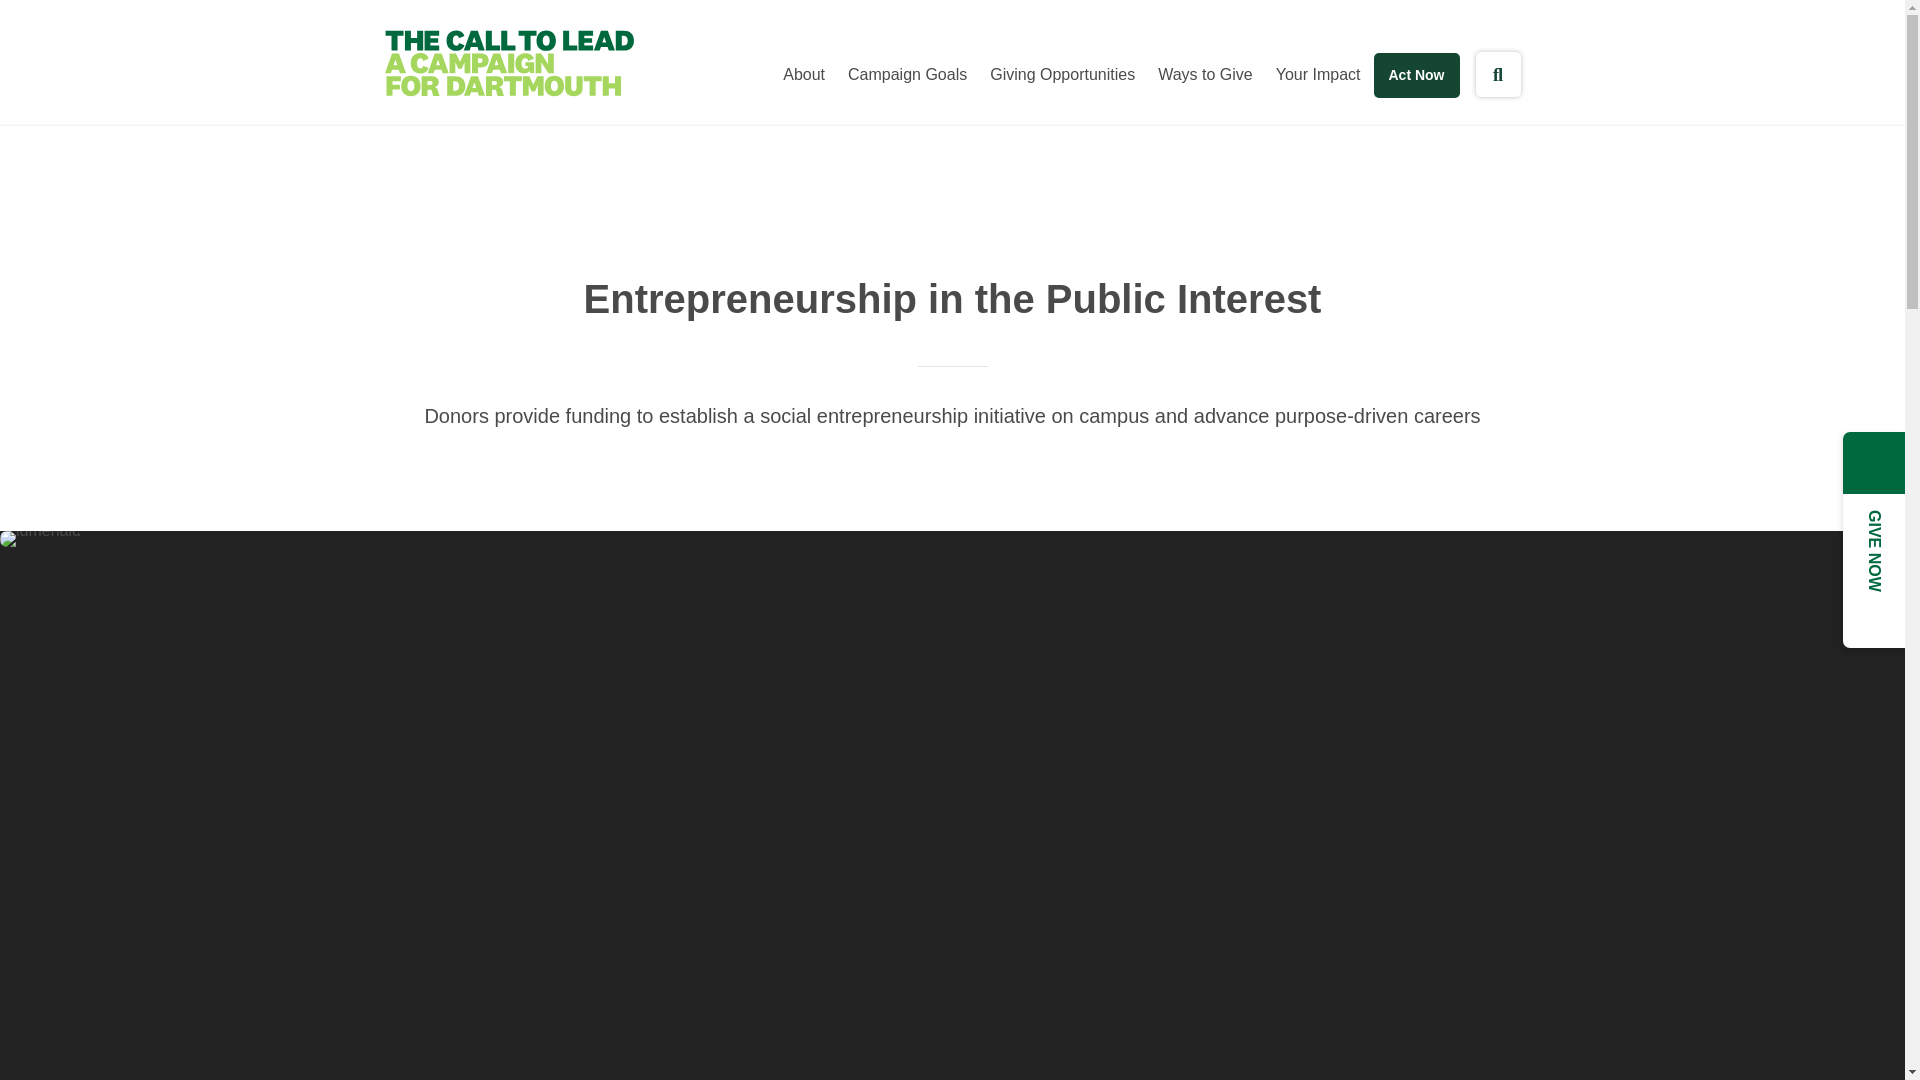 The image size is (1920, 1080). I want to click on Ways to Give, so click(1206, 74).